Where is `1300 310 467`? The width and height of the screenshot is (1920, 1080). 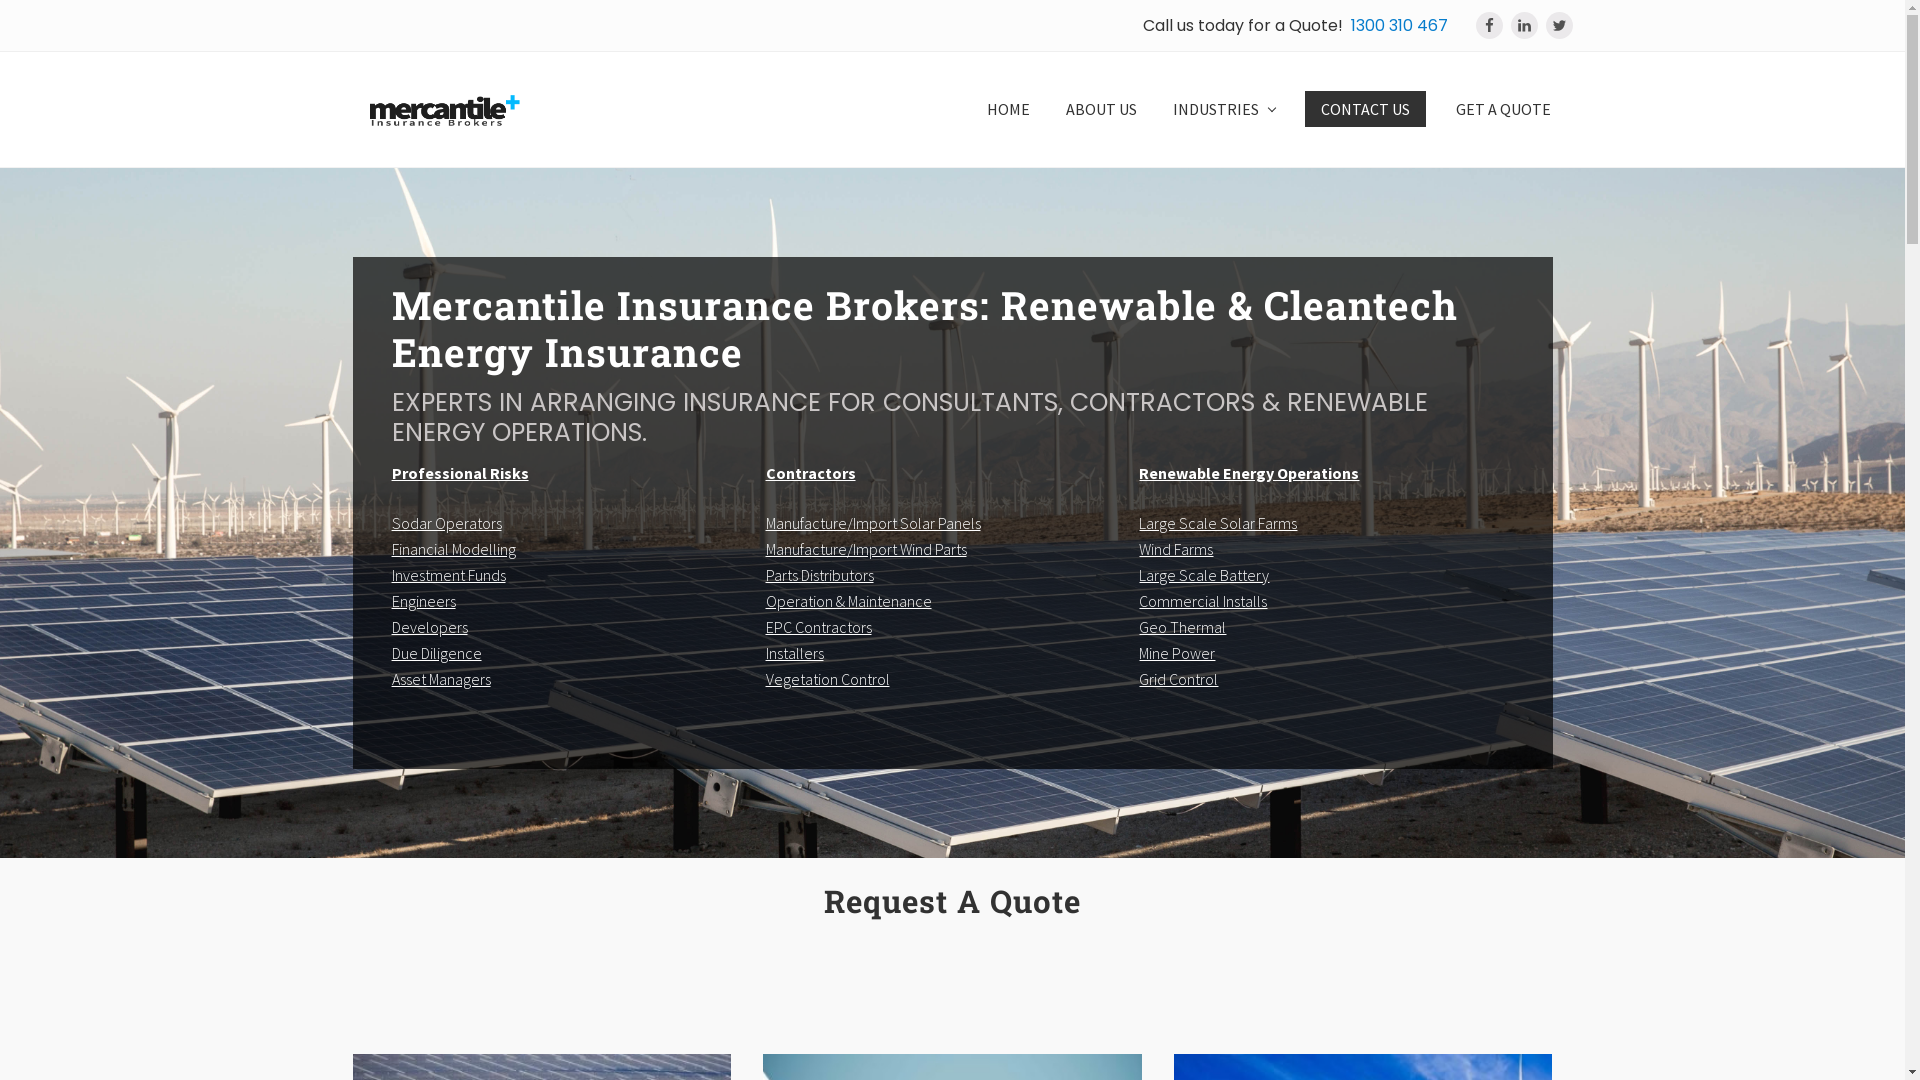
1300 310 467 is located at coordinates (1398, 26).